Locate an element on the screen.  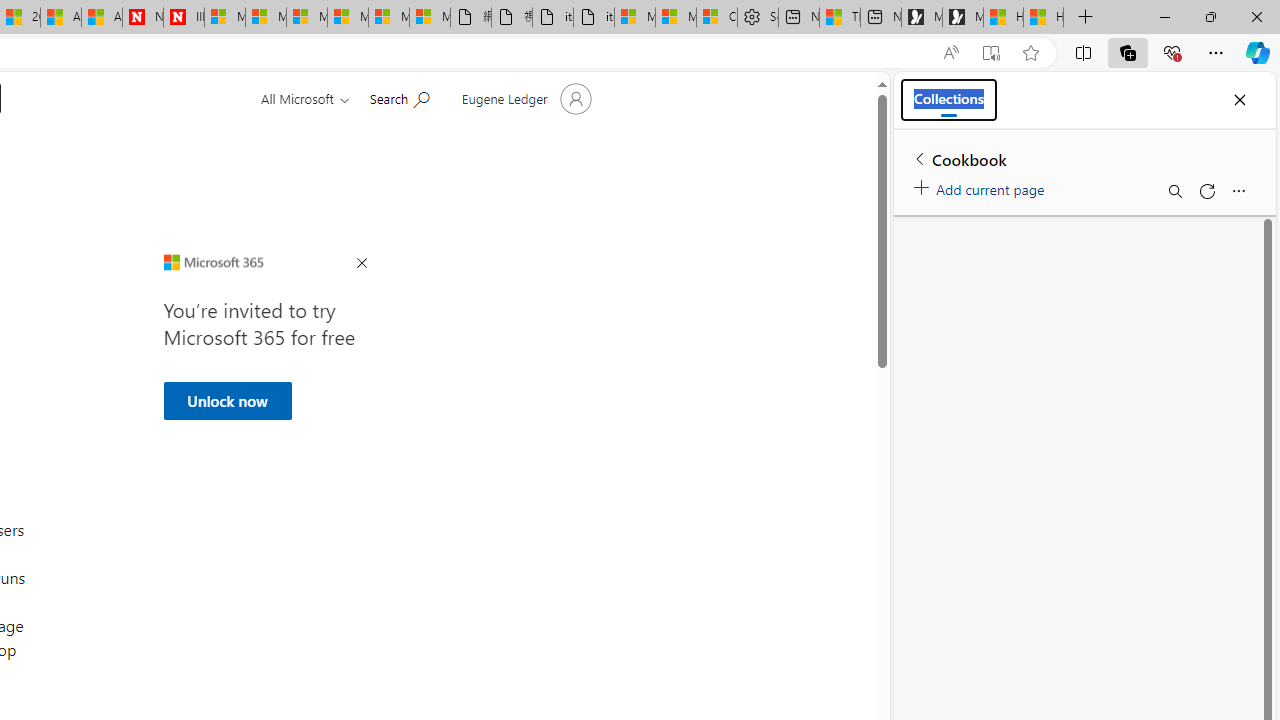
Unlock now is located at coordinates (226, 400).